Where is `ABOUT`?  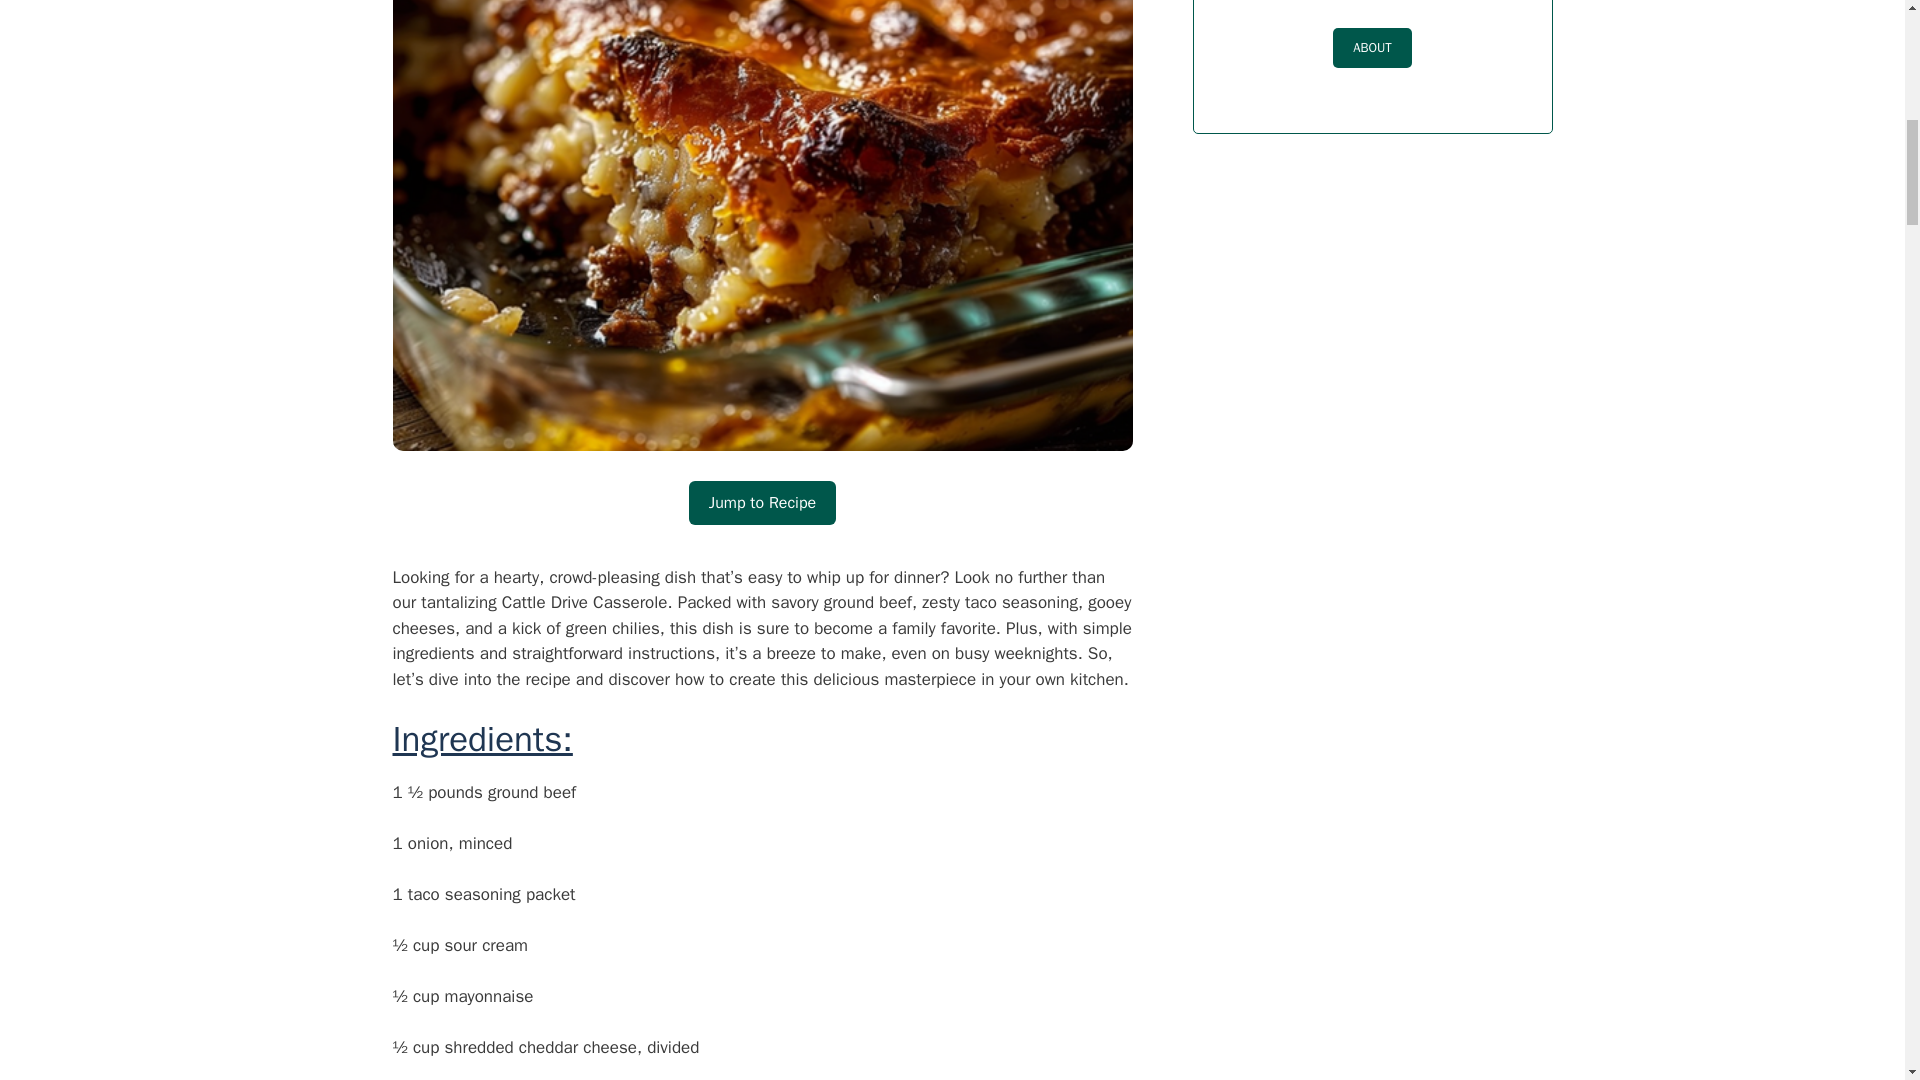
ABOUT is located at coordinates (1372, 48).